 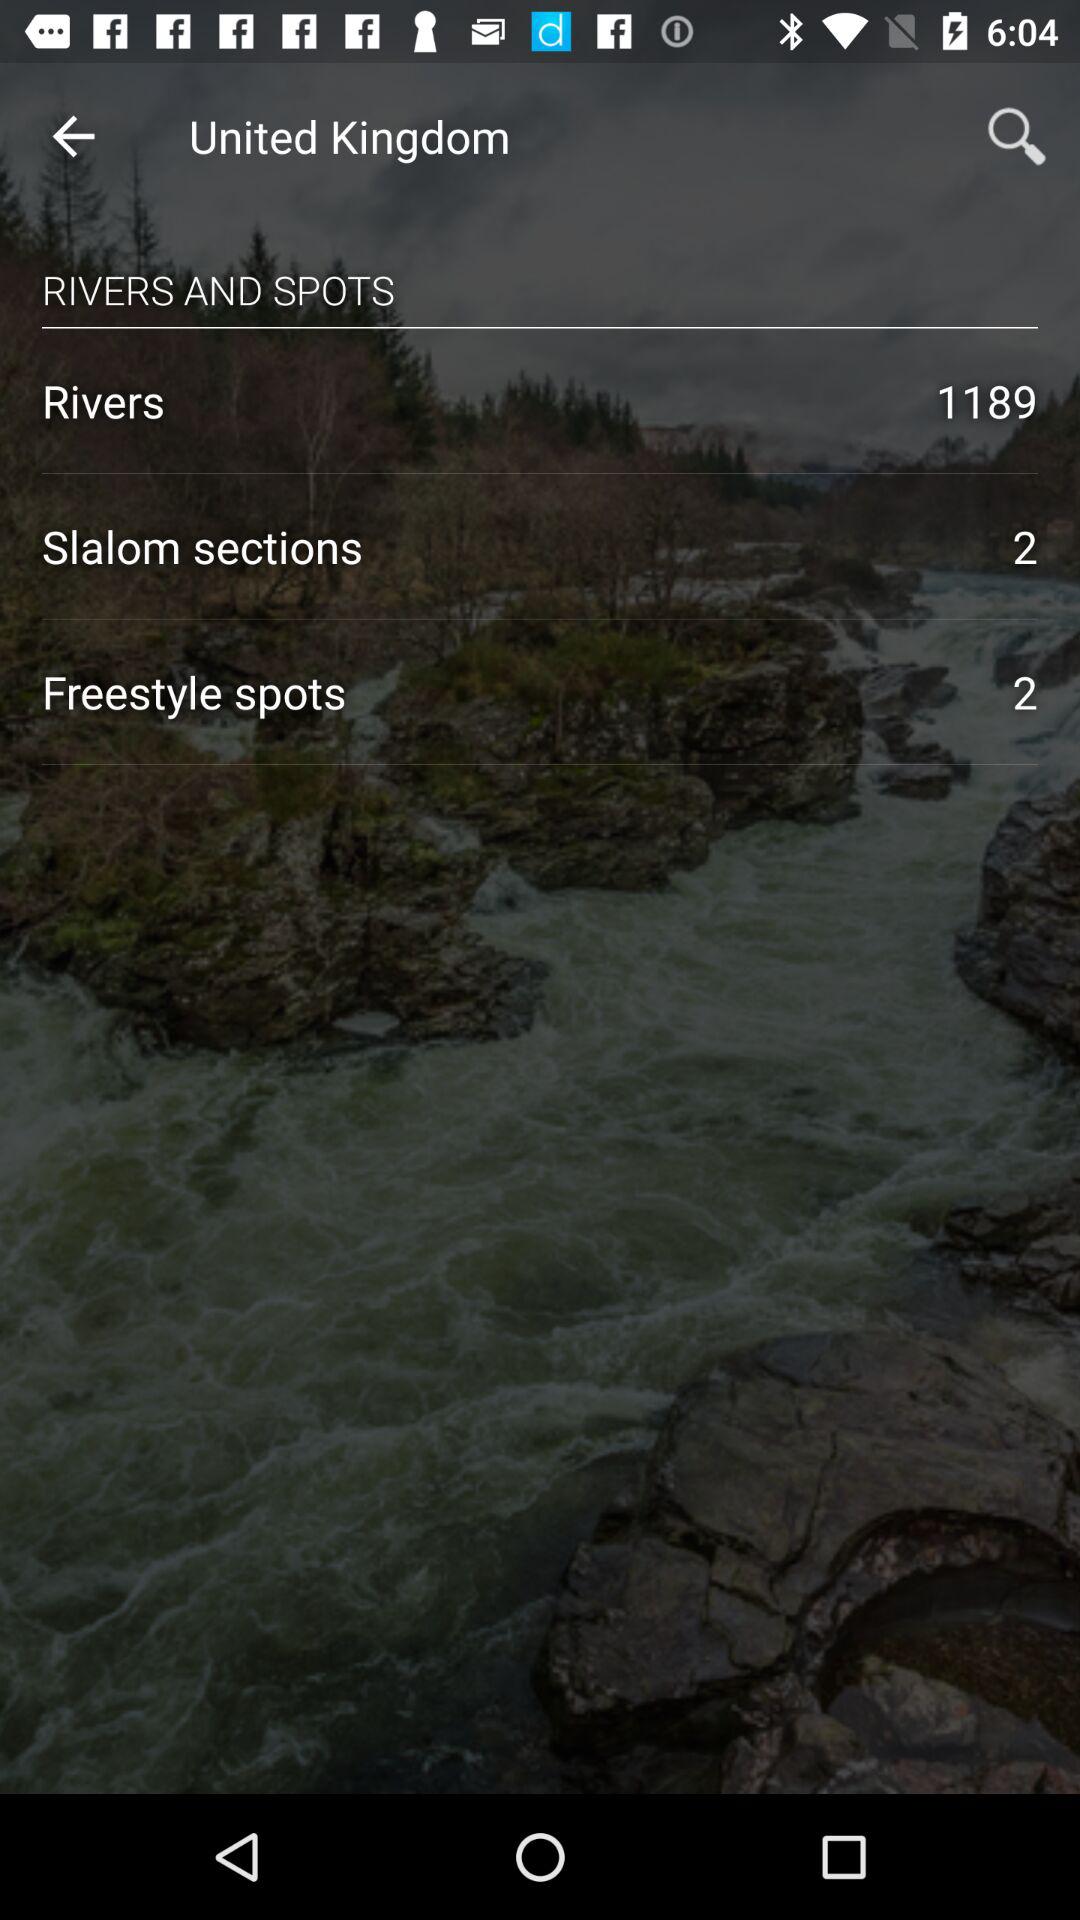 I want to click on turn off the item to the left of 2, so click(x=506, y=546).